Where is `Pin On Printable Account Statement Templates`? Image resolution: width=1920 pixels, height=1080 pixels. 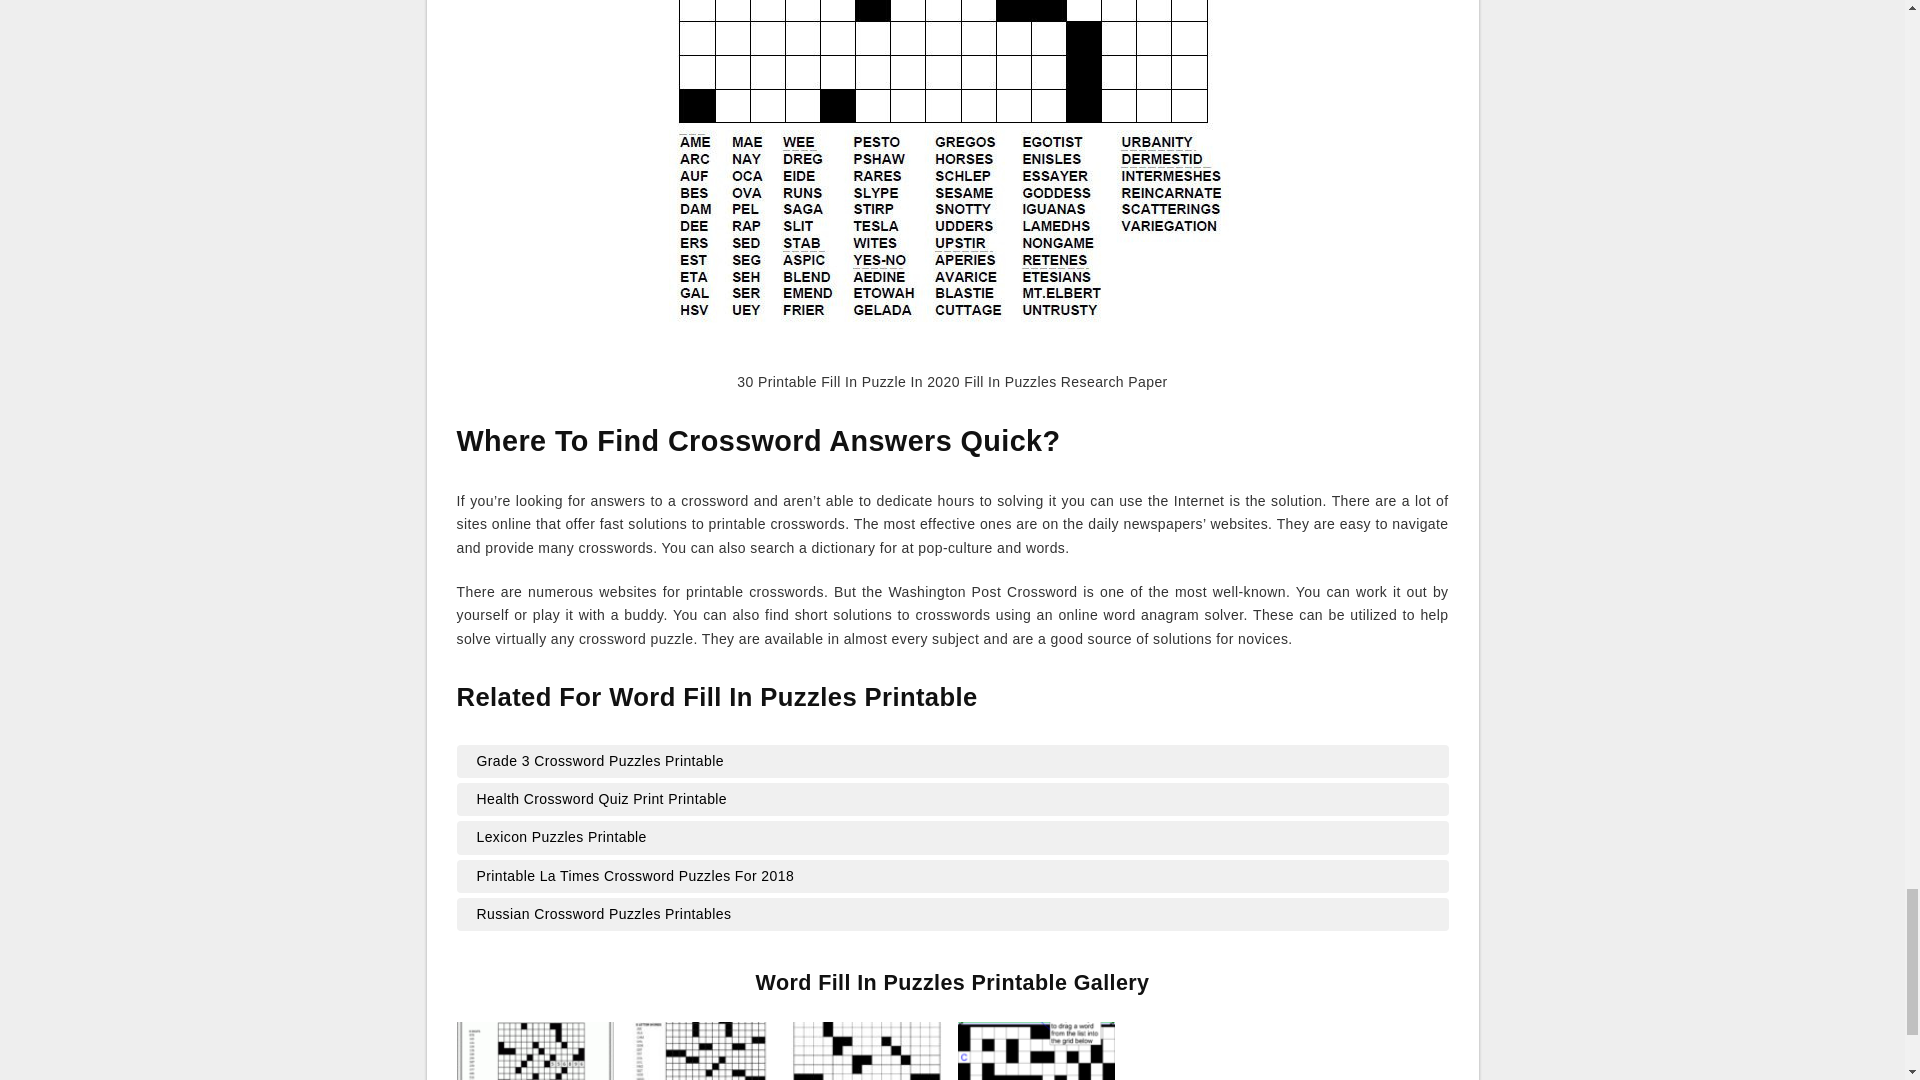
Pin On Printable Account Statement Templates is located at coordinates (702, 1050).